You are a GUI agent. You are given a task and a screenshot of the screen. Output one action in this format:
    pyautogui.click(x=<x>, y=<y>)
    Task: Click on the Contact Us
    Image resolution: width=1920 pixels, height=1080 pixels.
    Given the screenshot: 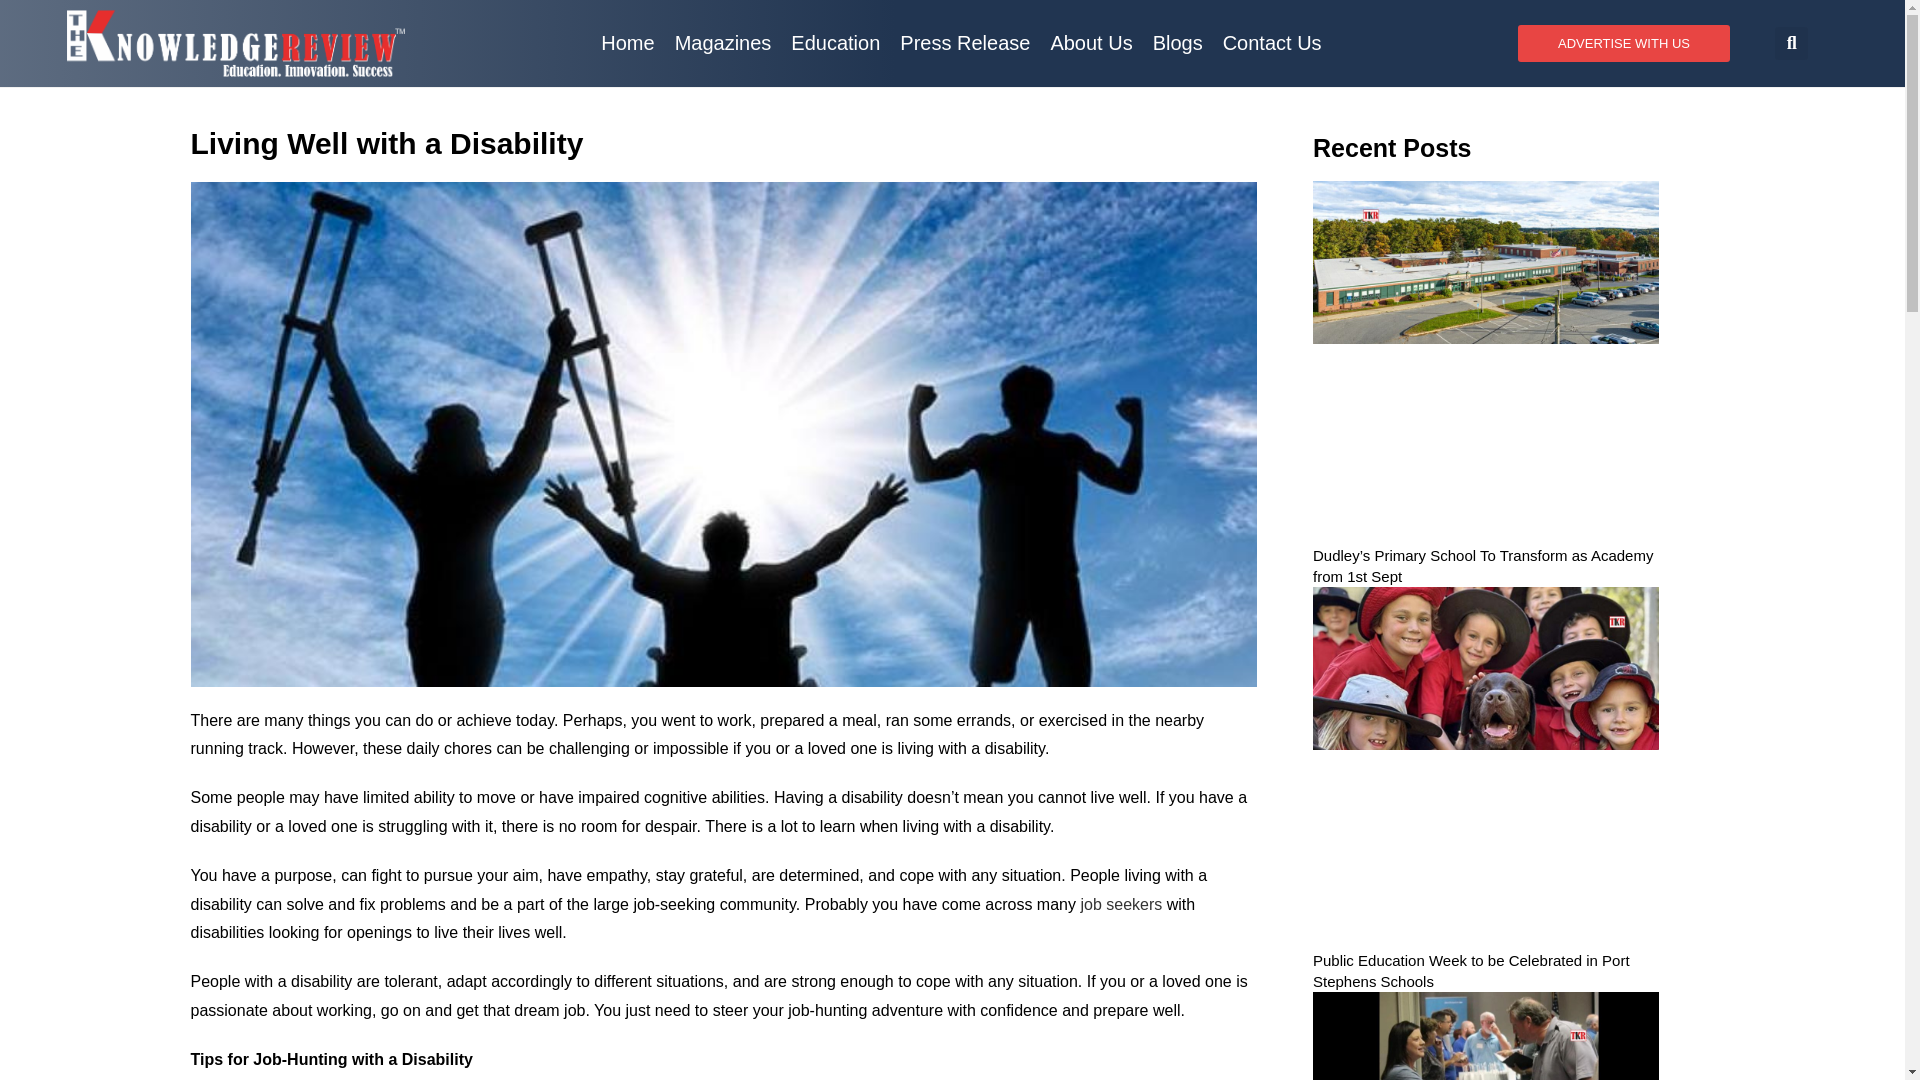 What is the action you would take?
    pyautogui.click(x=1272, y=42)
    